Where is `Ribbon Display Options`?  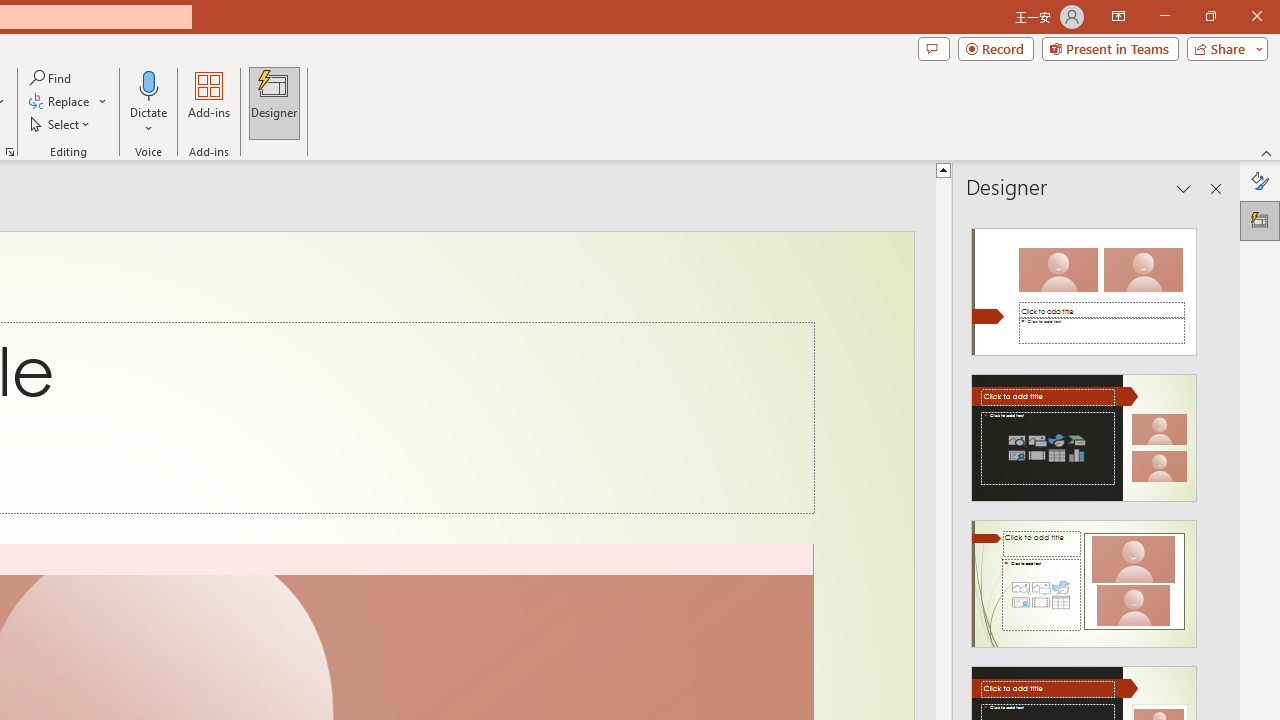 Ribbon Display Options is located at coordinates (1118, 16).